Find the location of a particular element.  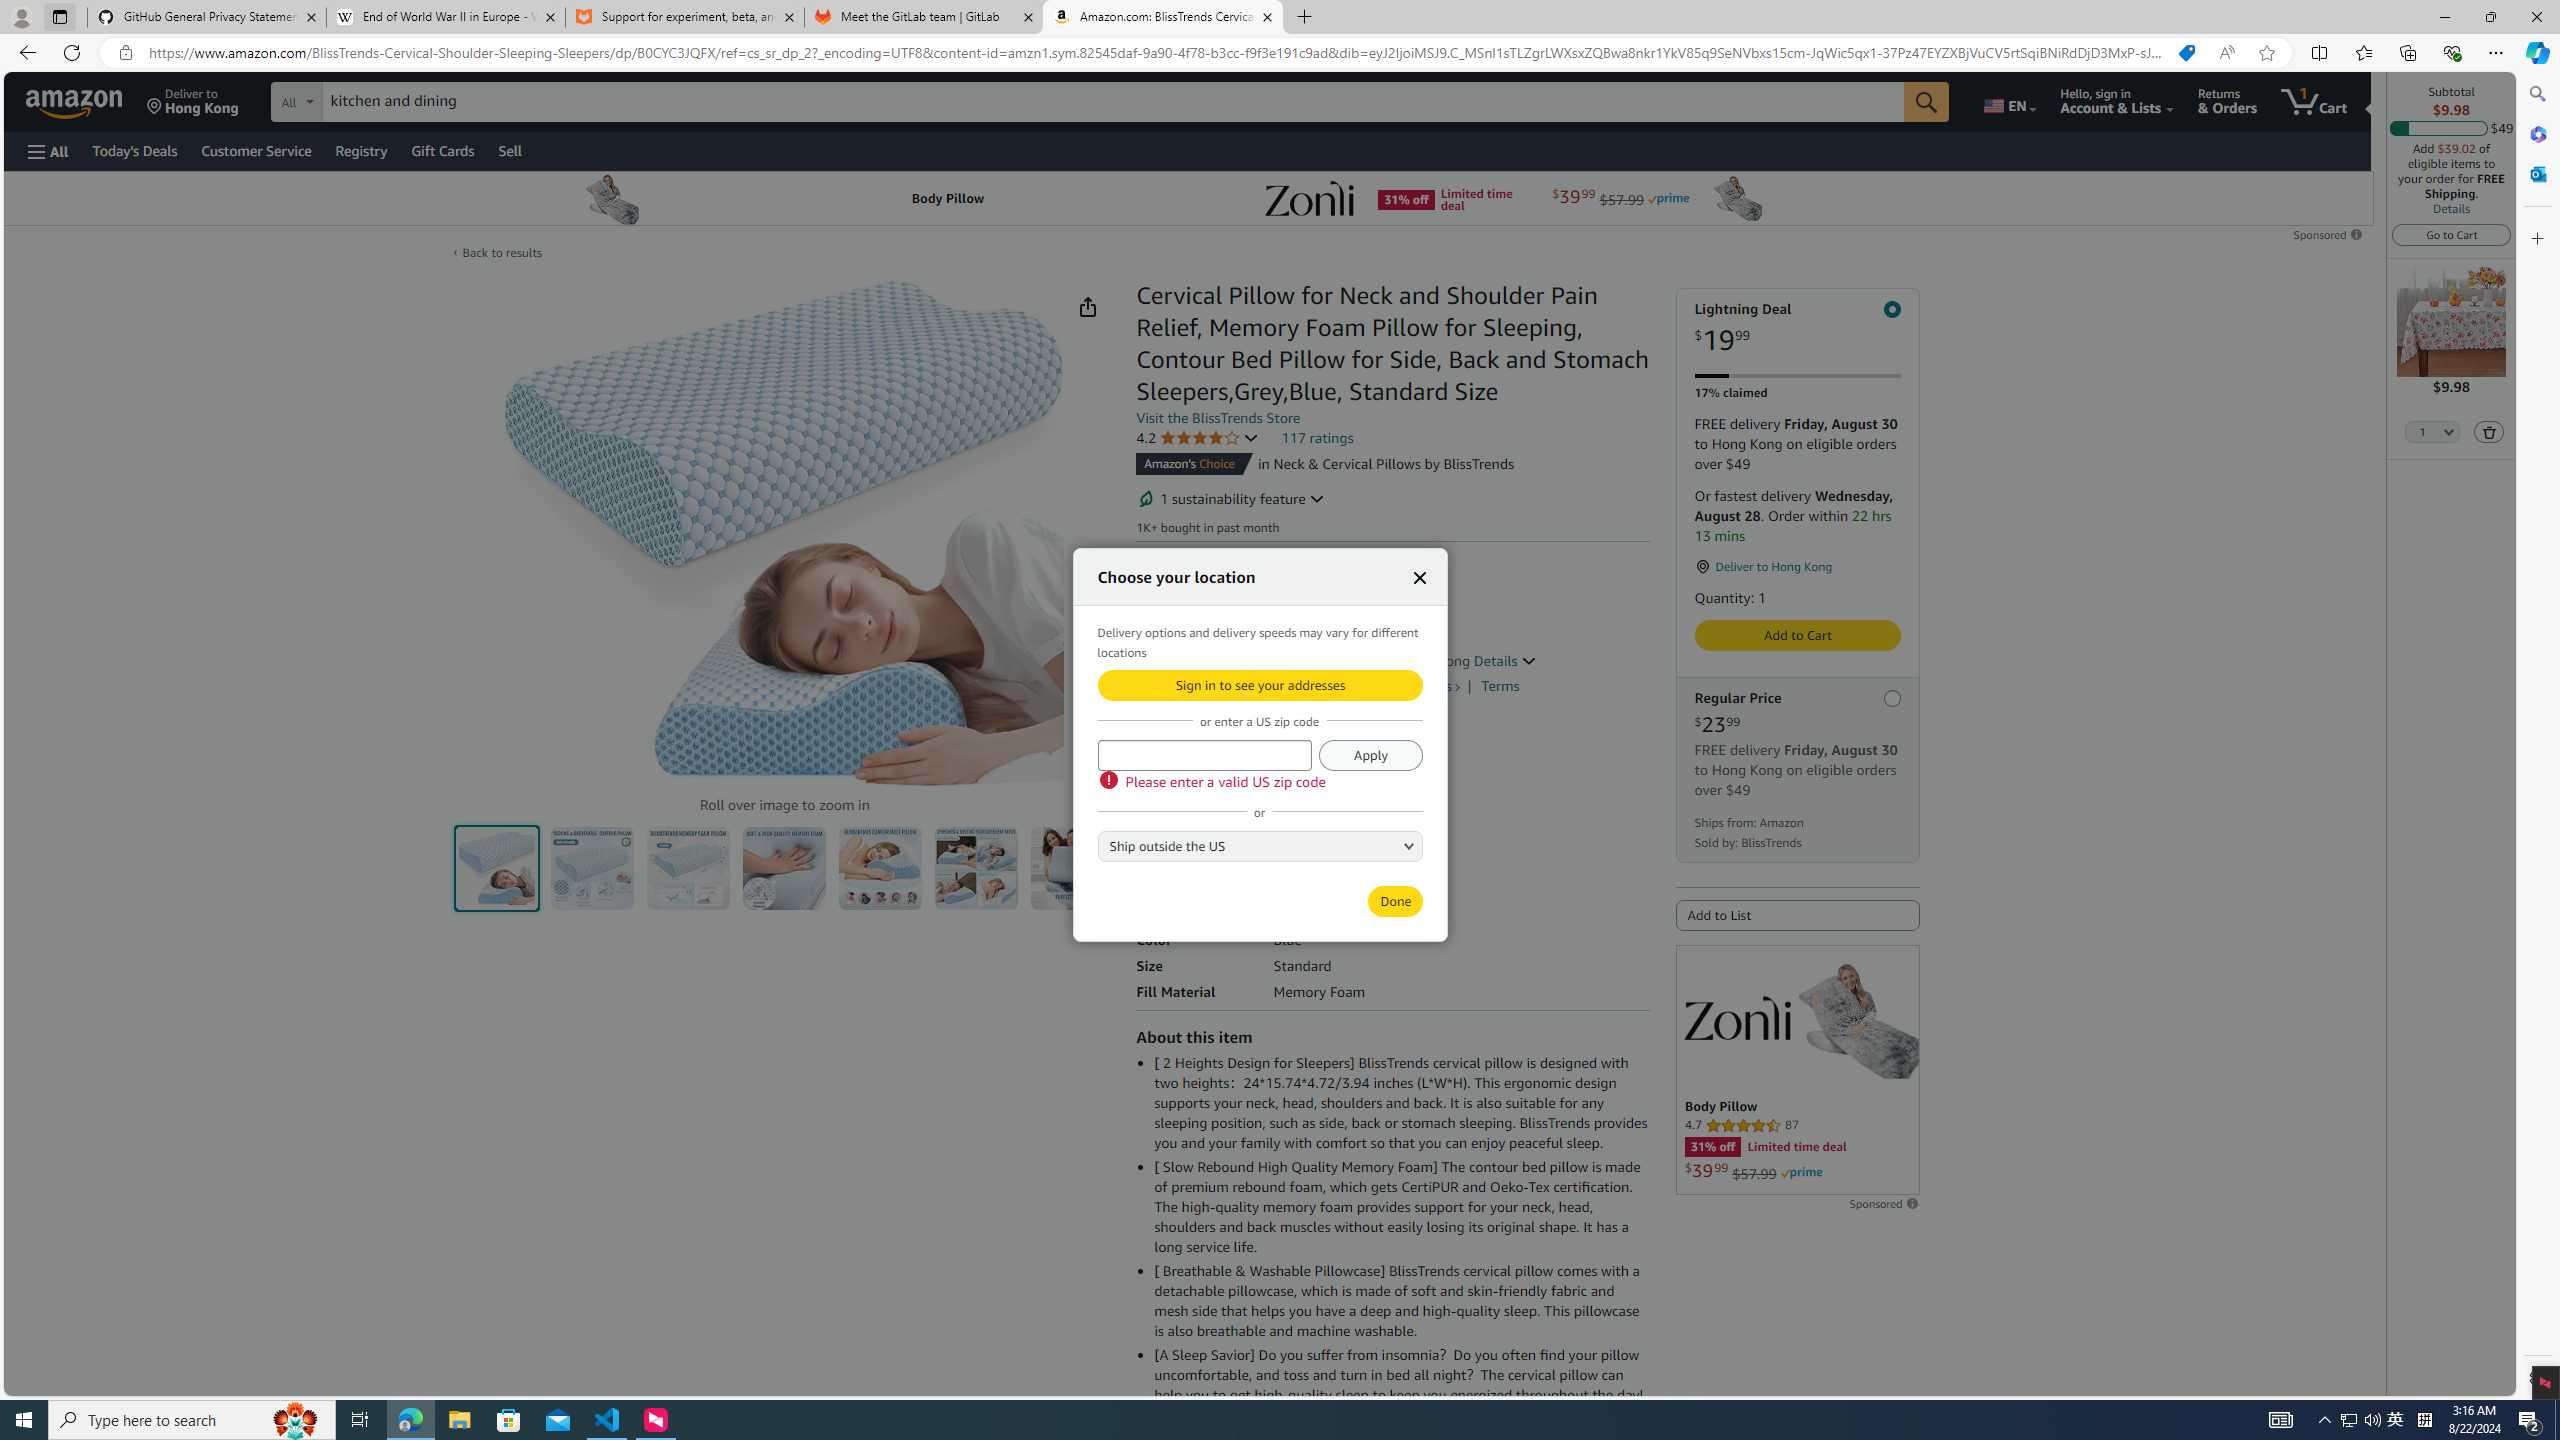

Back to results is located at coordinates (501, 253).